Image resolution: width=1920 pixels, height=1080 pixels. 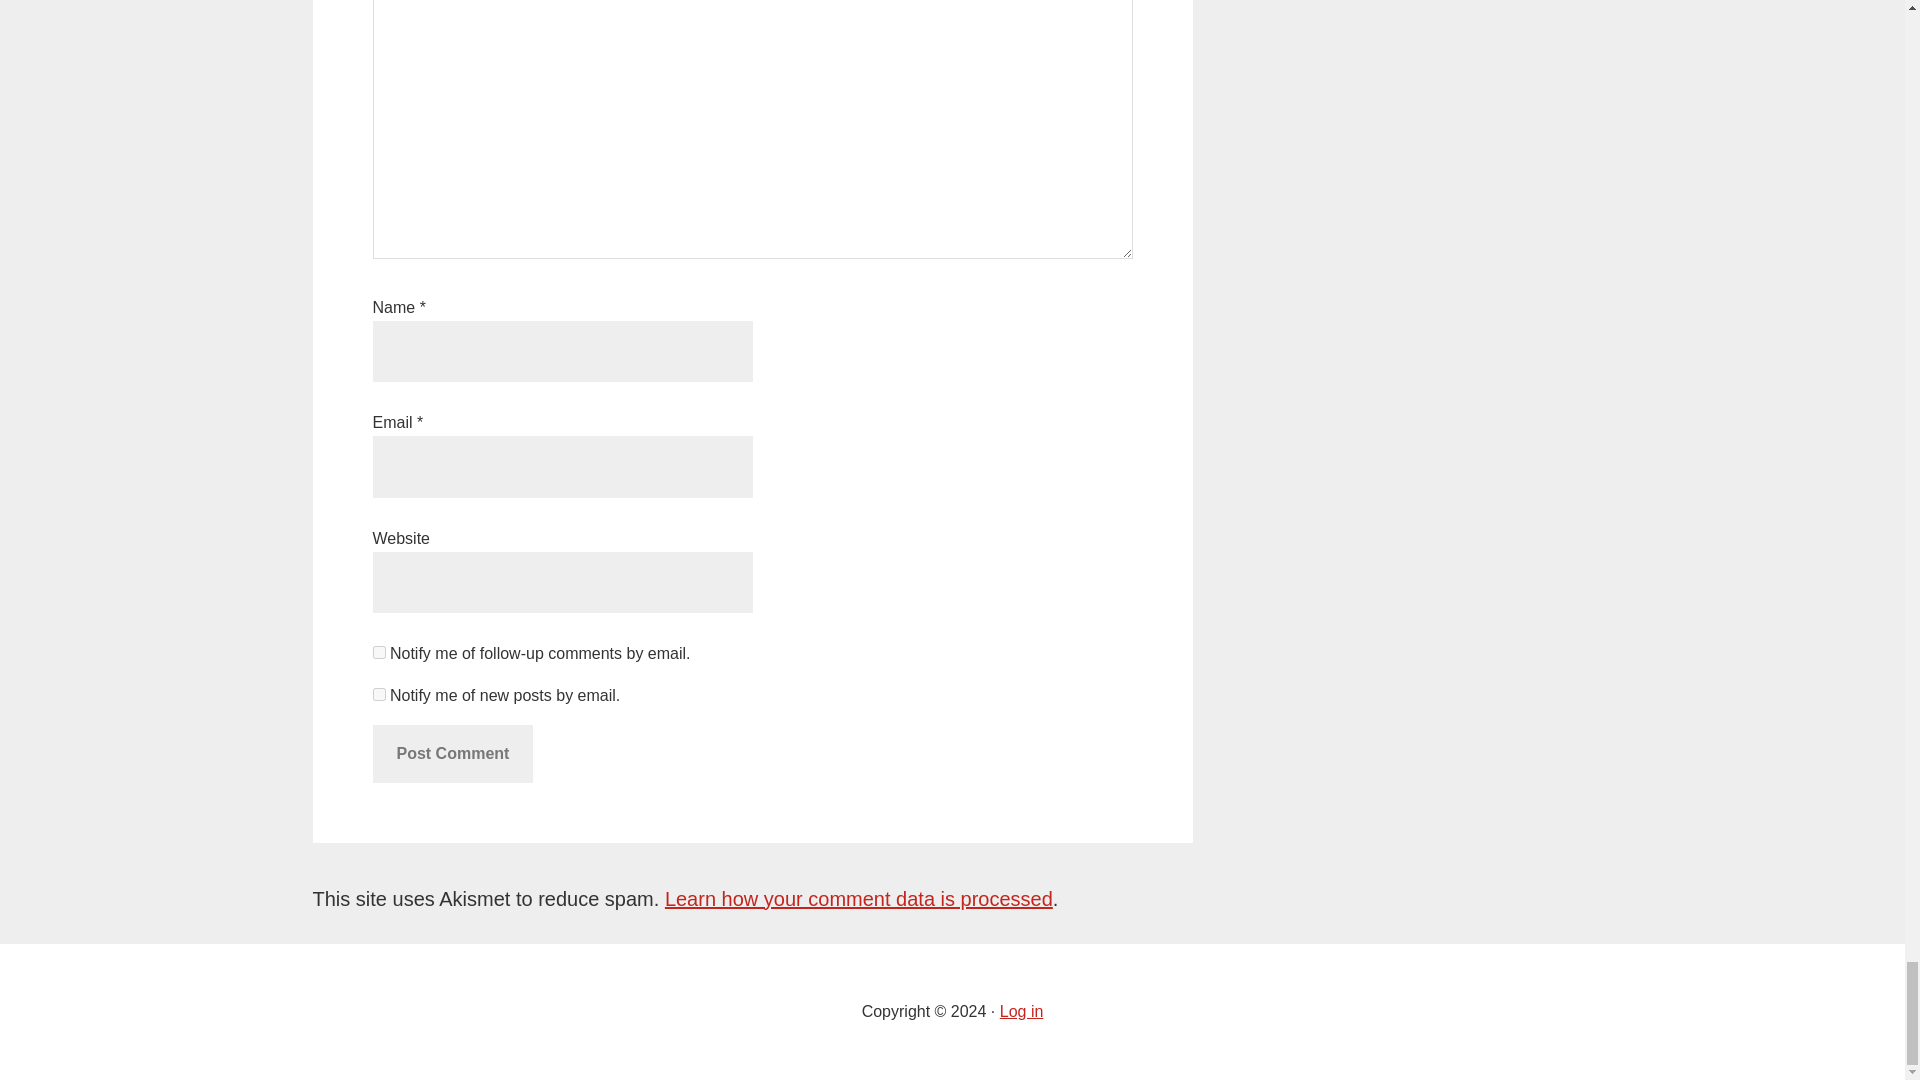 What do you see at coordinates (378, 652) in the screenshot?
I see `subscribe` at bounding box center [378, 652].